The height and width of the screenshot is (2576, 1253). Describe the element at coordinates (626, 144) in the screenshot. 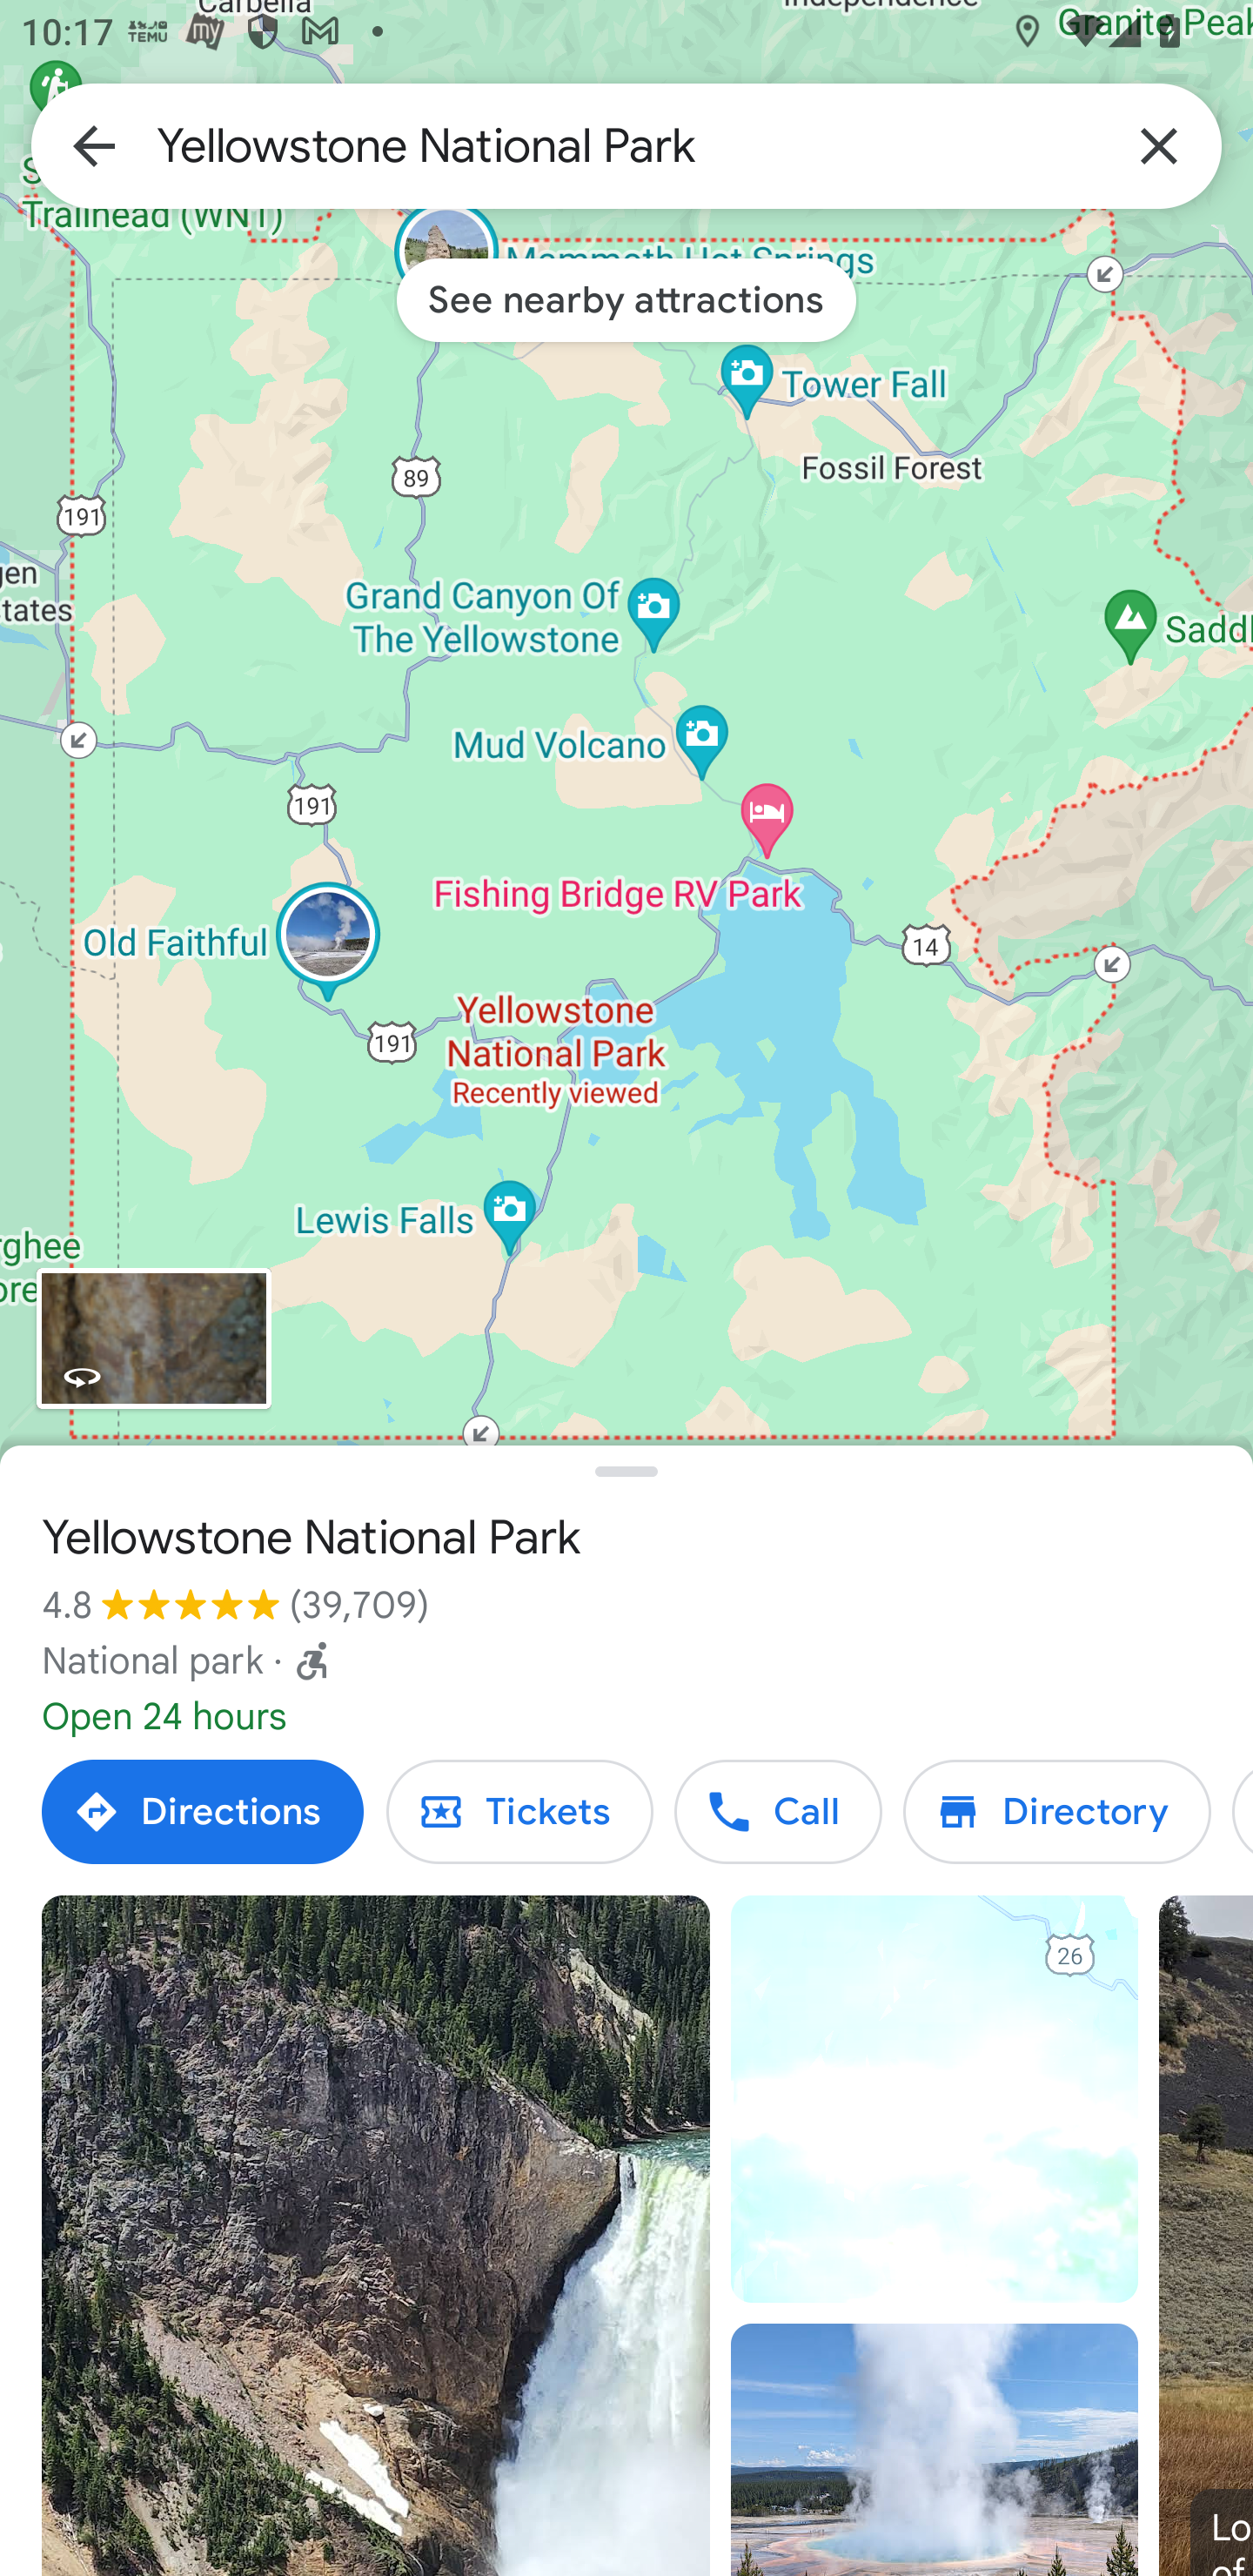

I see `Yellowstone National Park` at that location.